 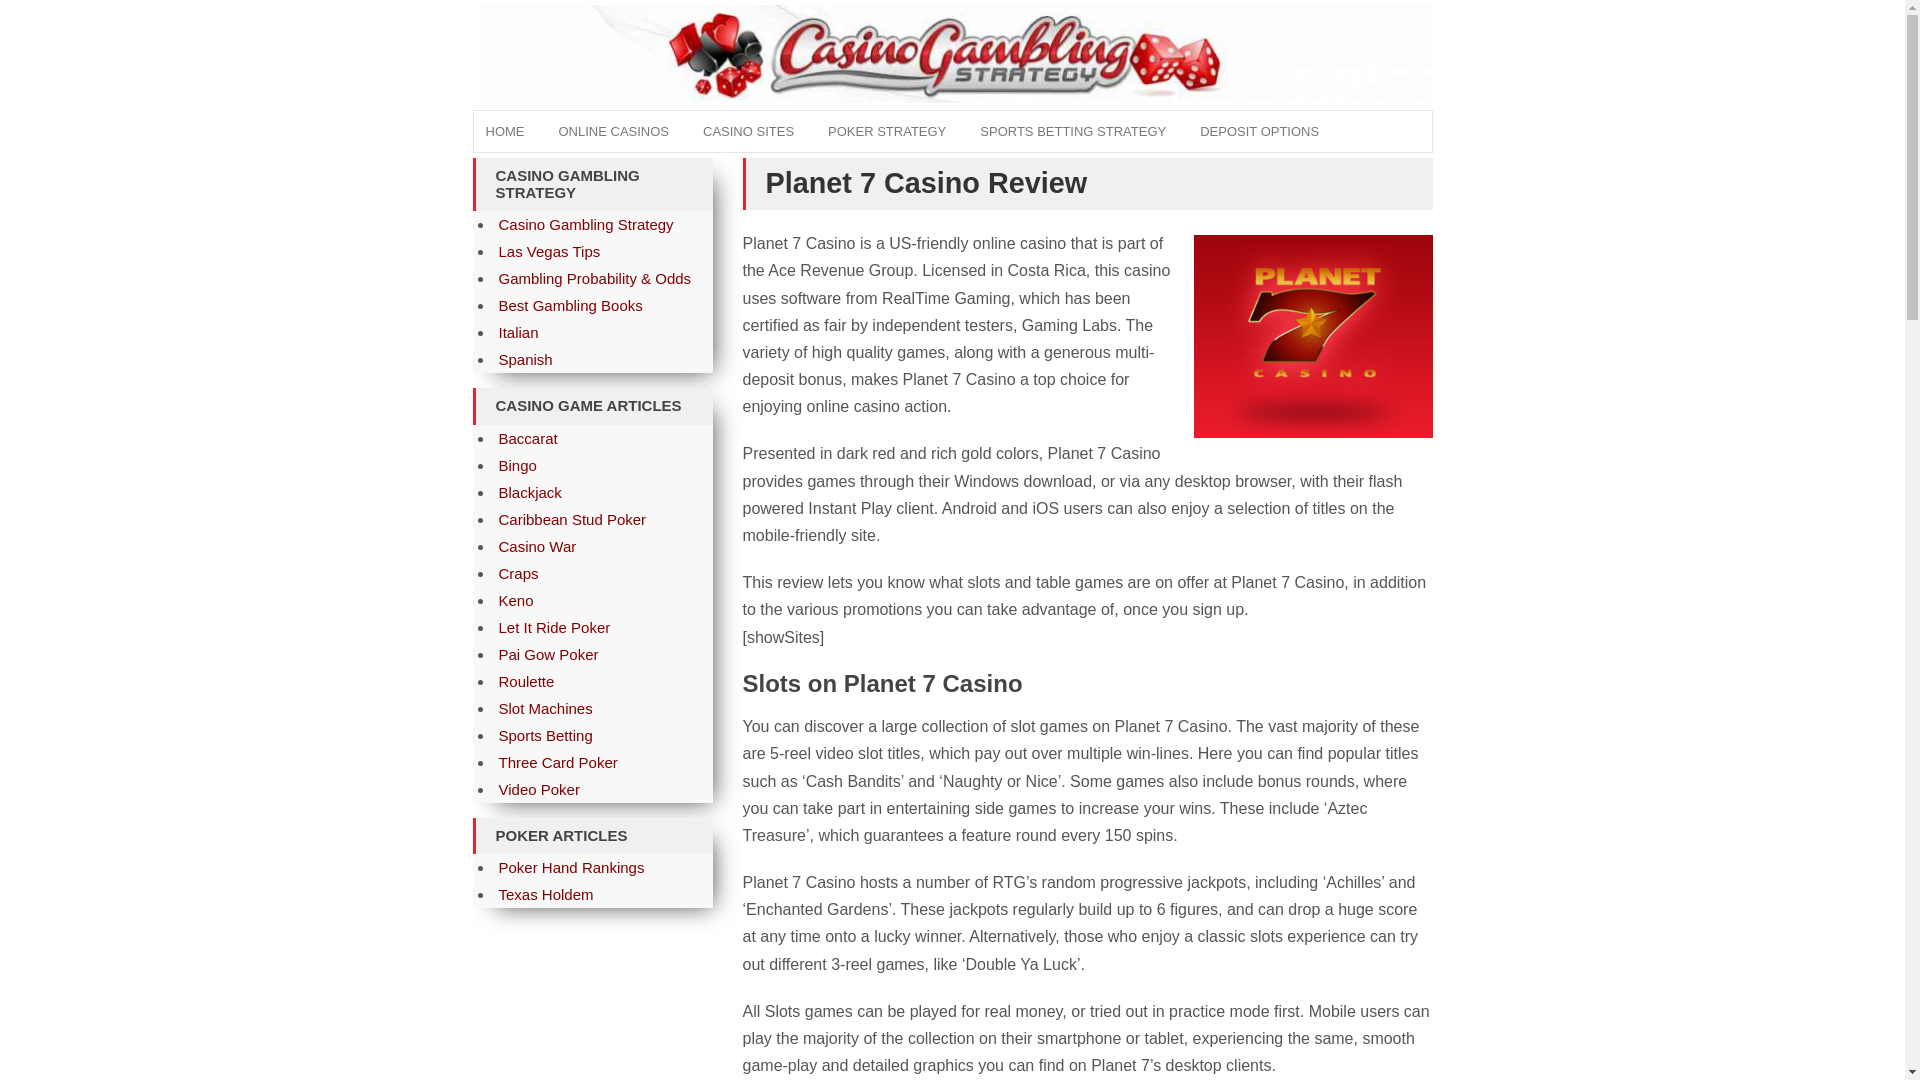 I want to click on Casino Gambling Strategy, so click(x=585, y=224).